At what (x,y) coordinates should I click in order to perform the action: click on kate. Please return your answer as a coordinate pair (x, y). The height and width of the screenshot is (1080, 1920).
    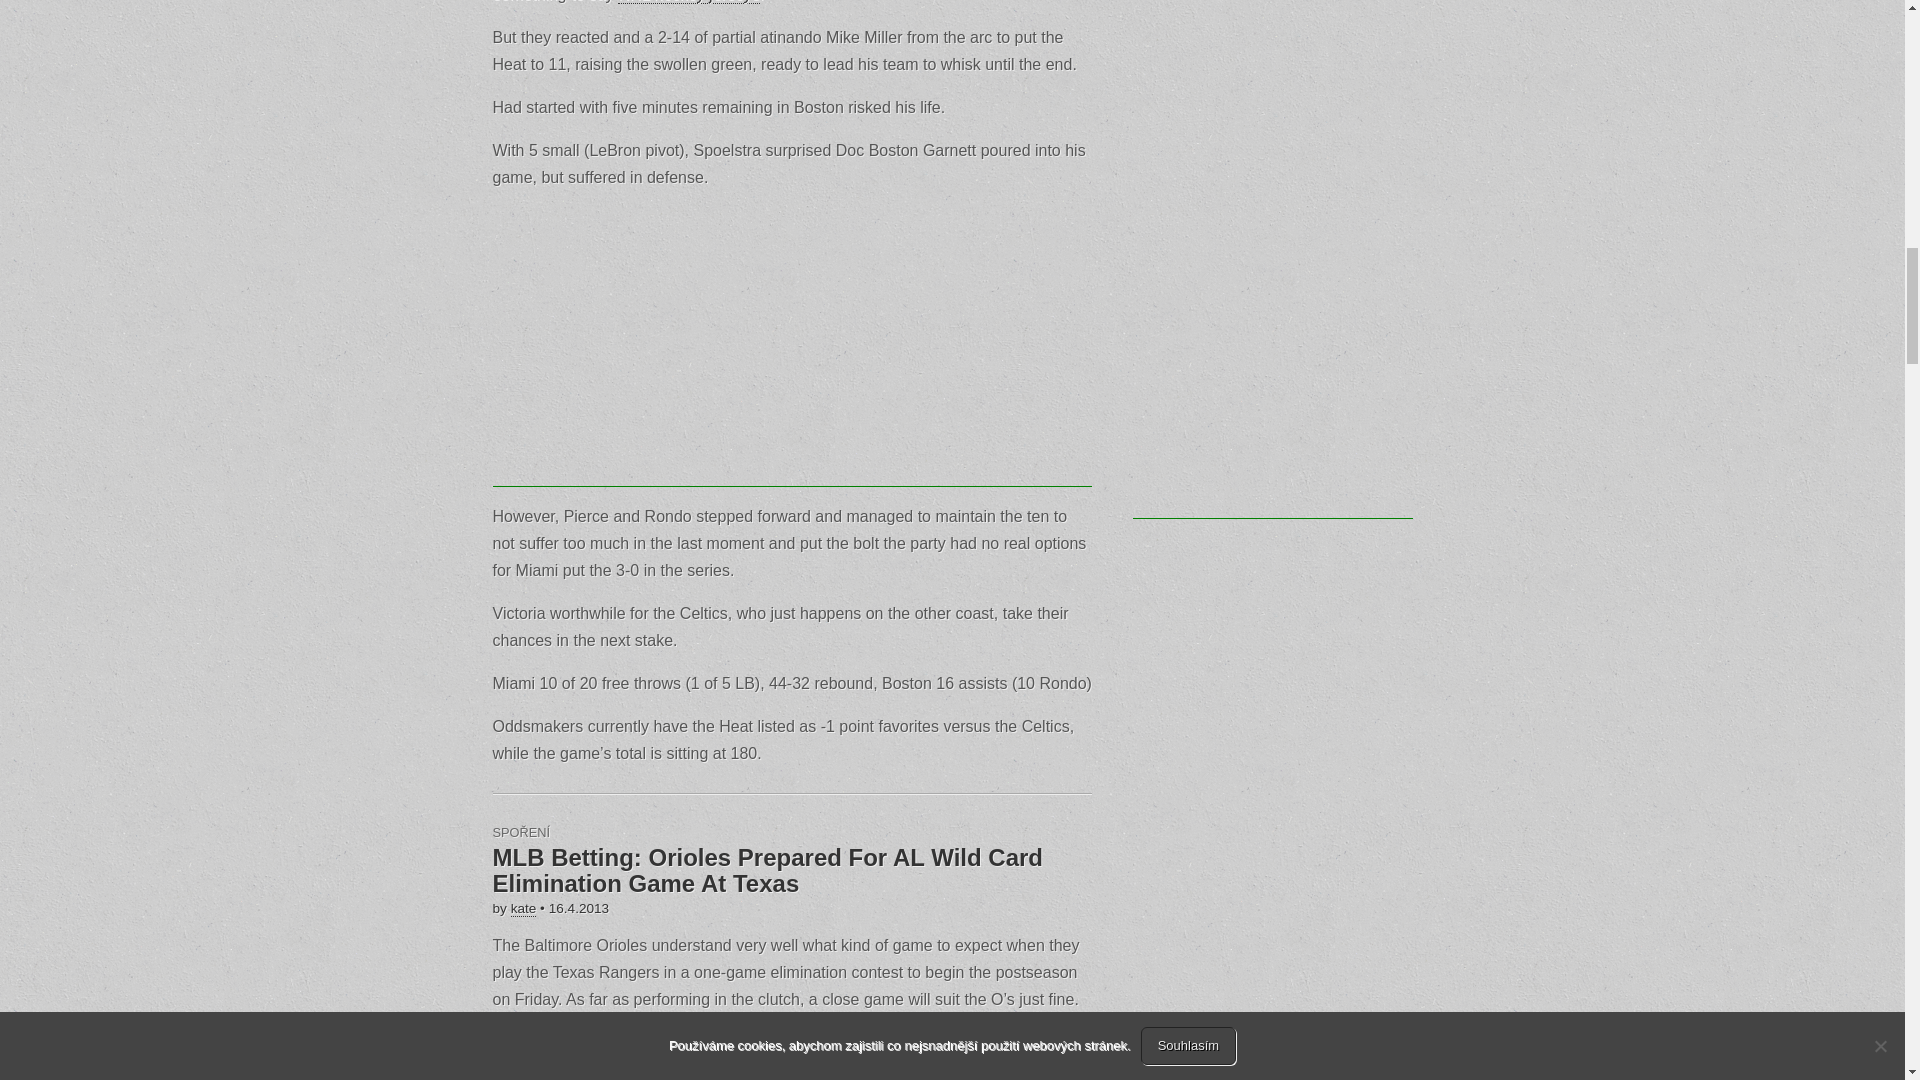
    Looking at the image, I should click on (524, 908).